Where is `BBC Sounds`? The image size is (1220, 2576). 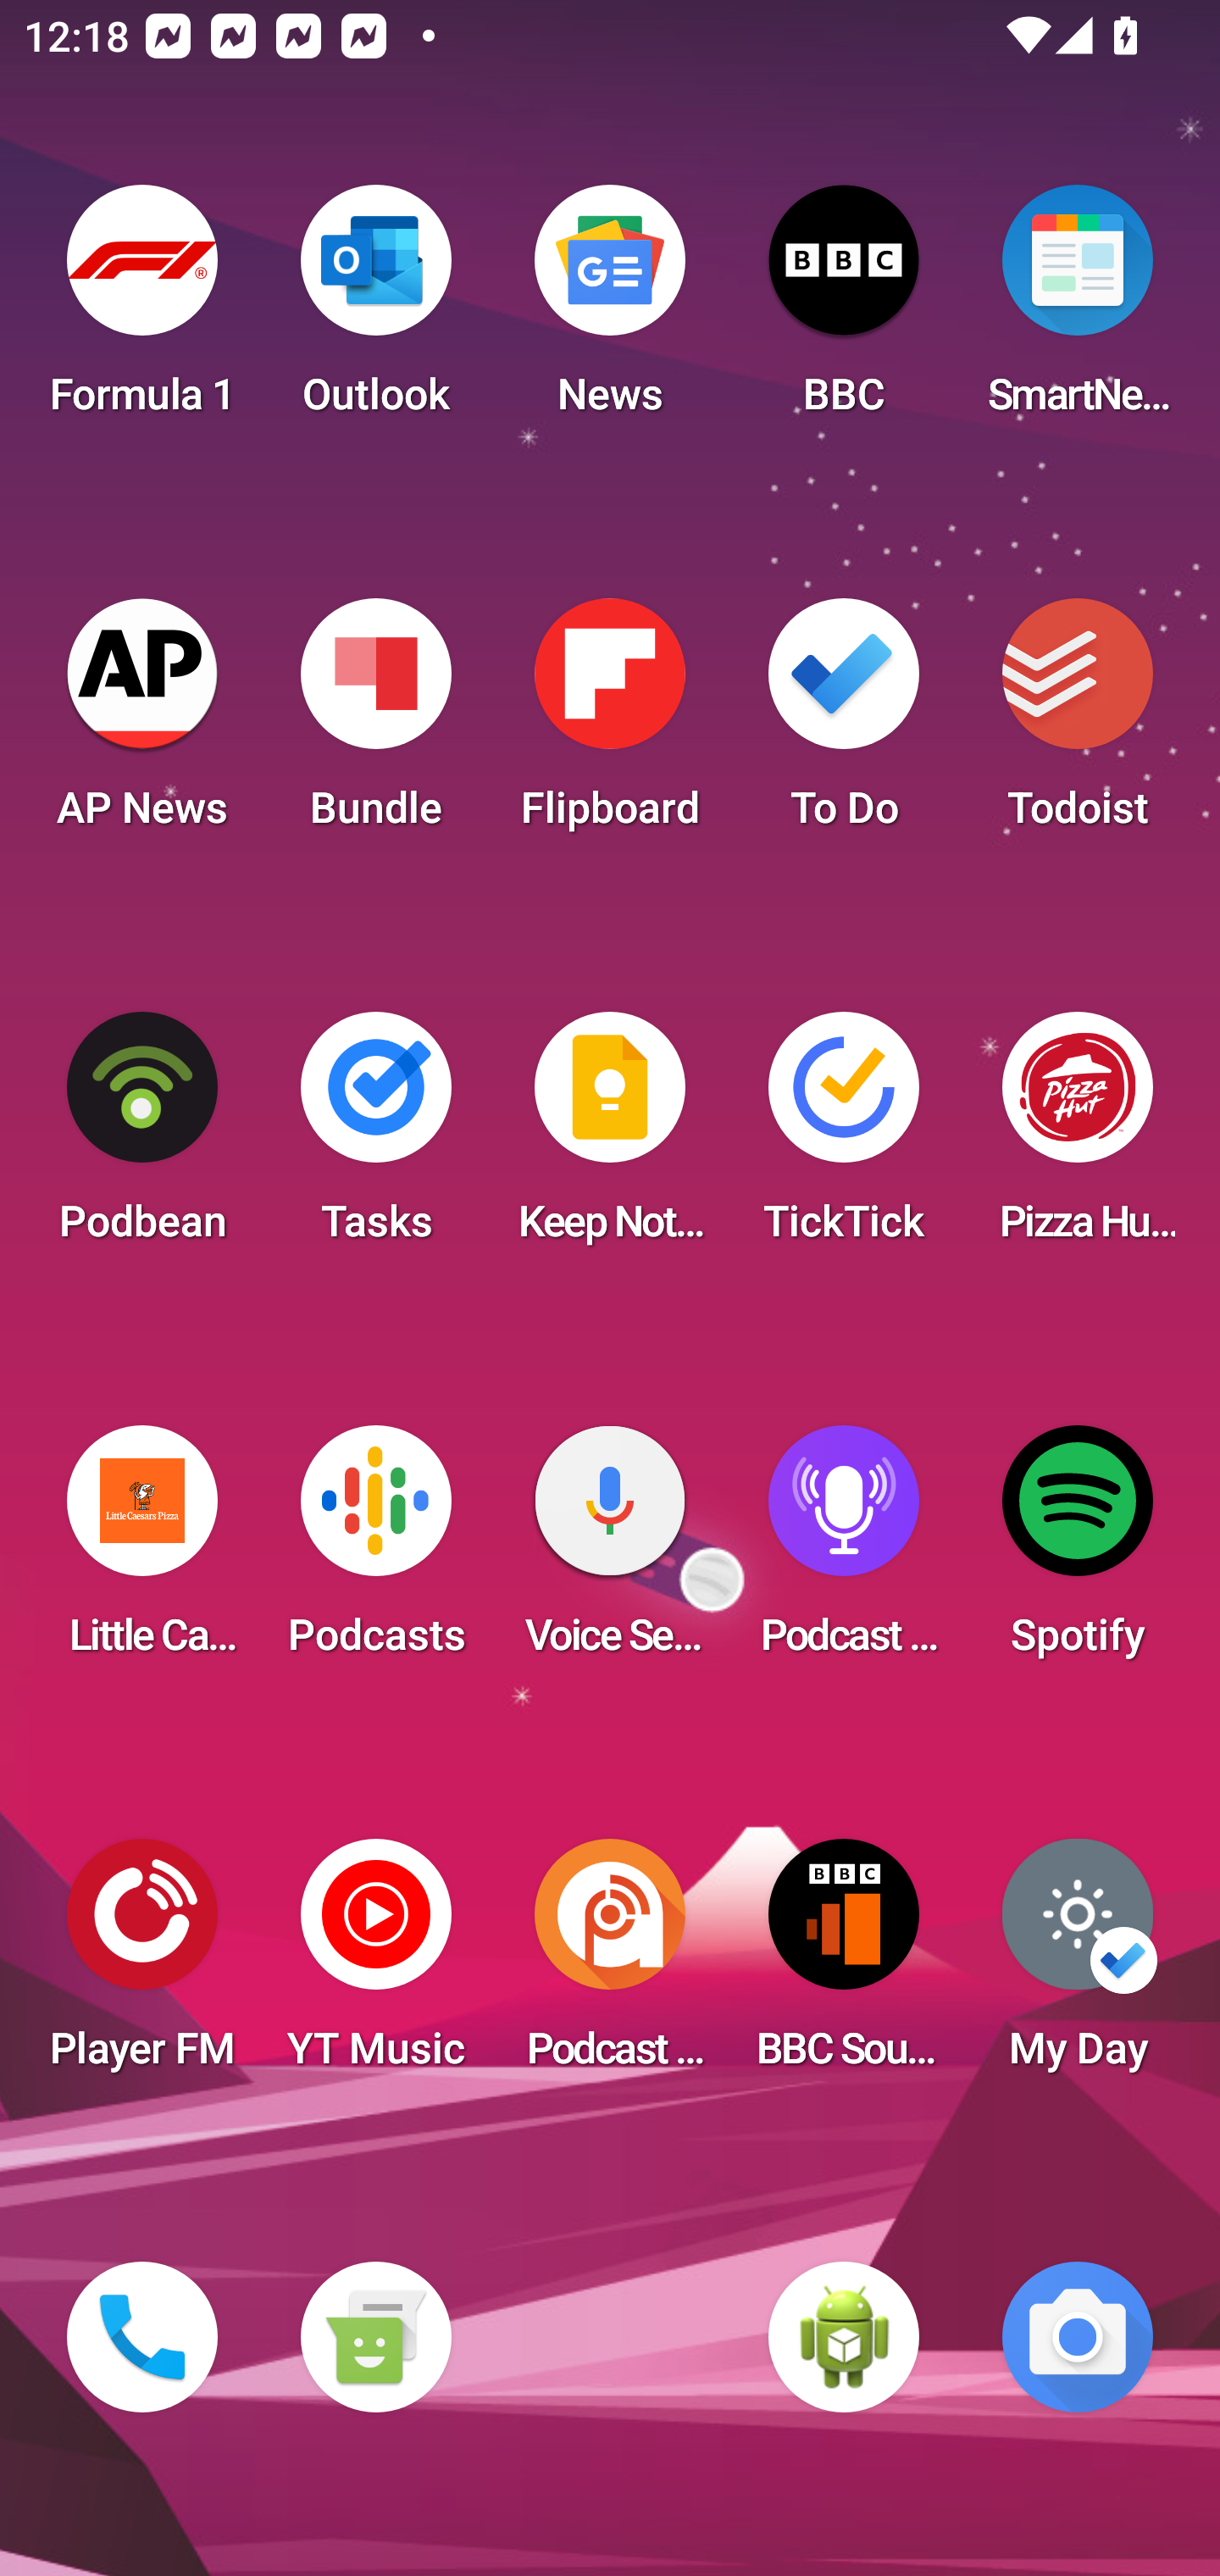
BBC Sounds is located at coordinates (844, 1964).